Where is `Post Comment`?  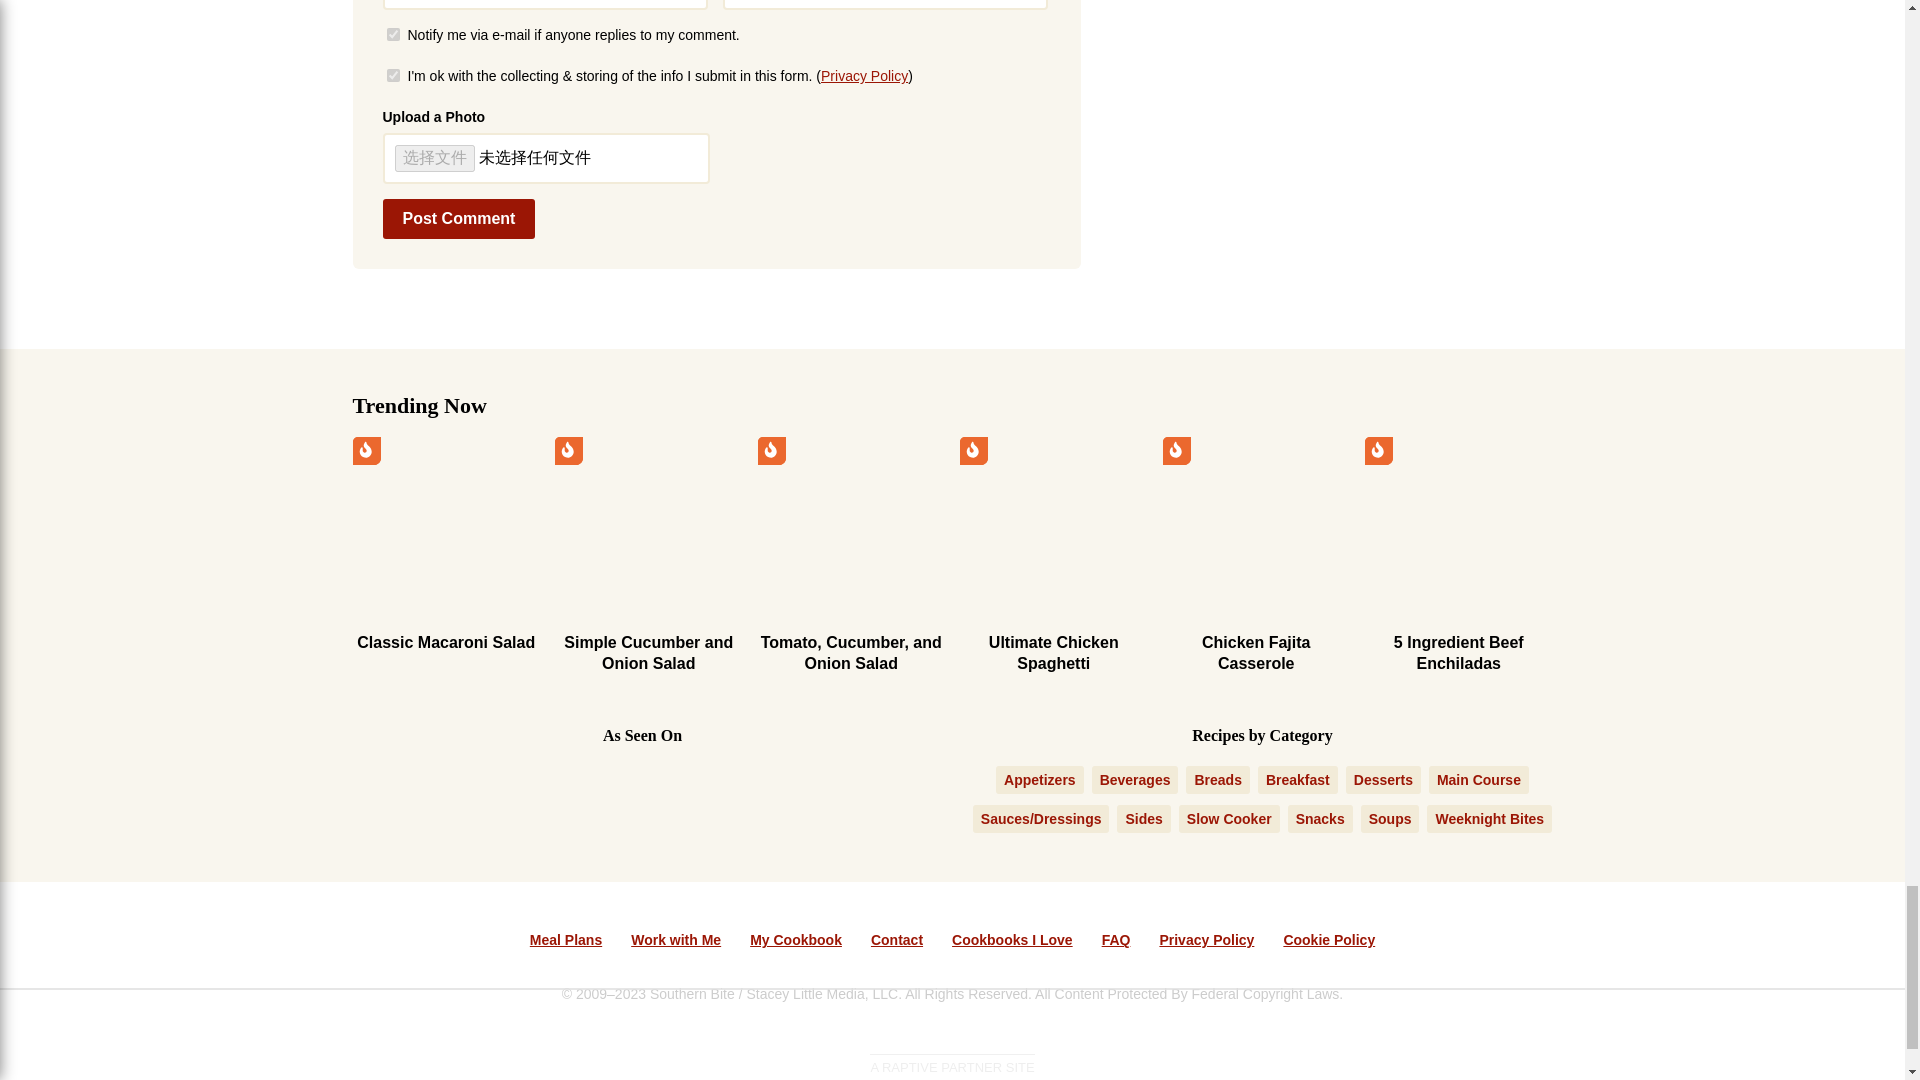 Post Comment is located at coordinates (458, 218).